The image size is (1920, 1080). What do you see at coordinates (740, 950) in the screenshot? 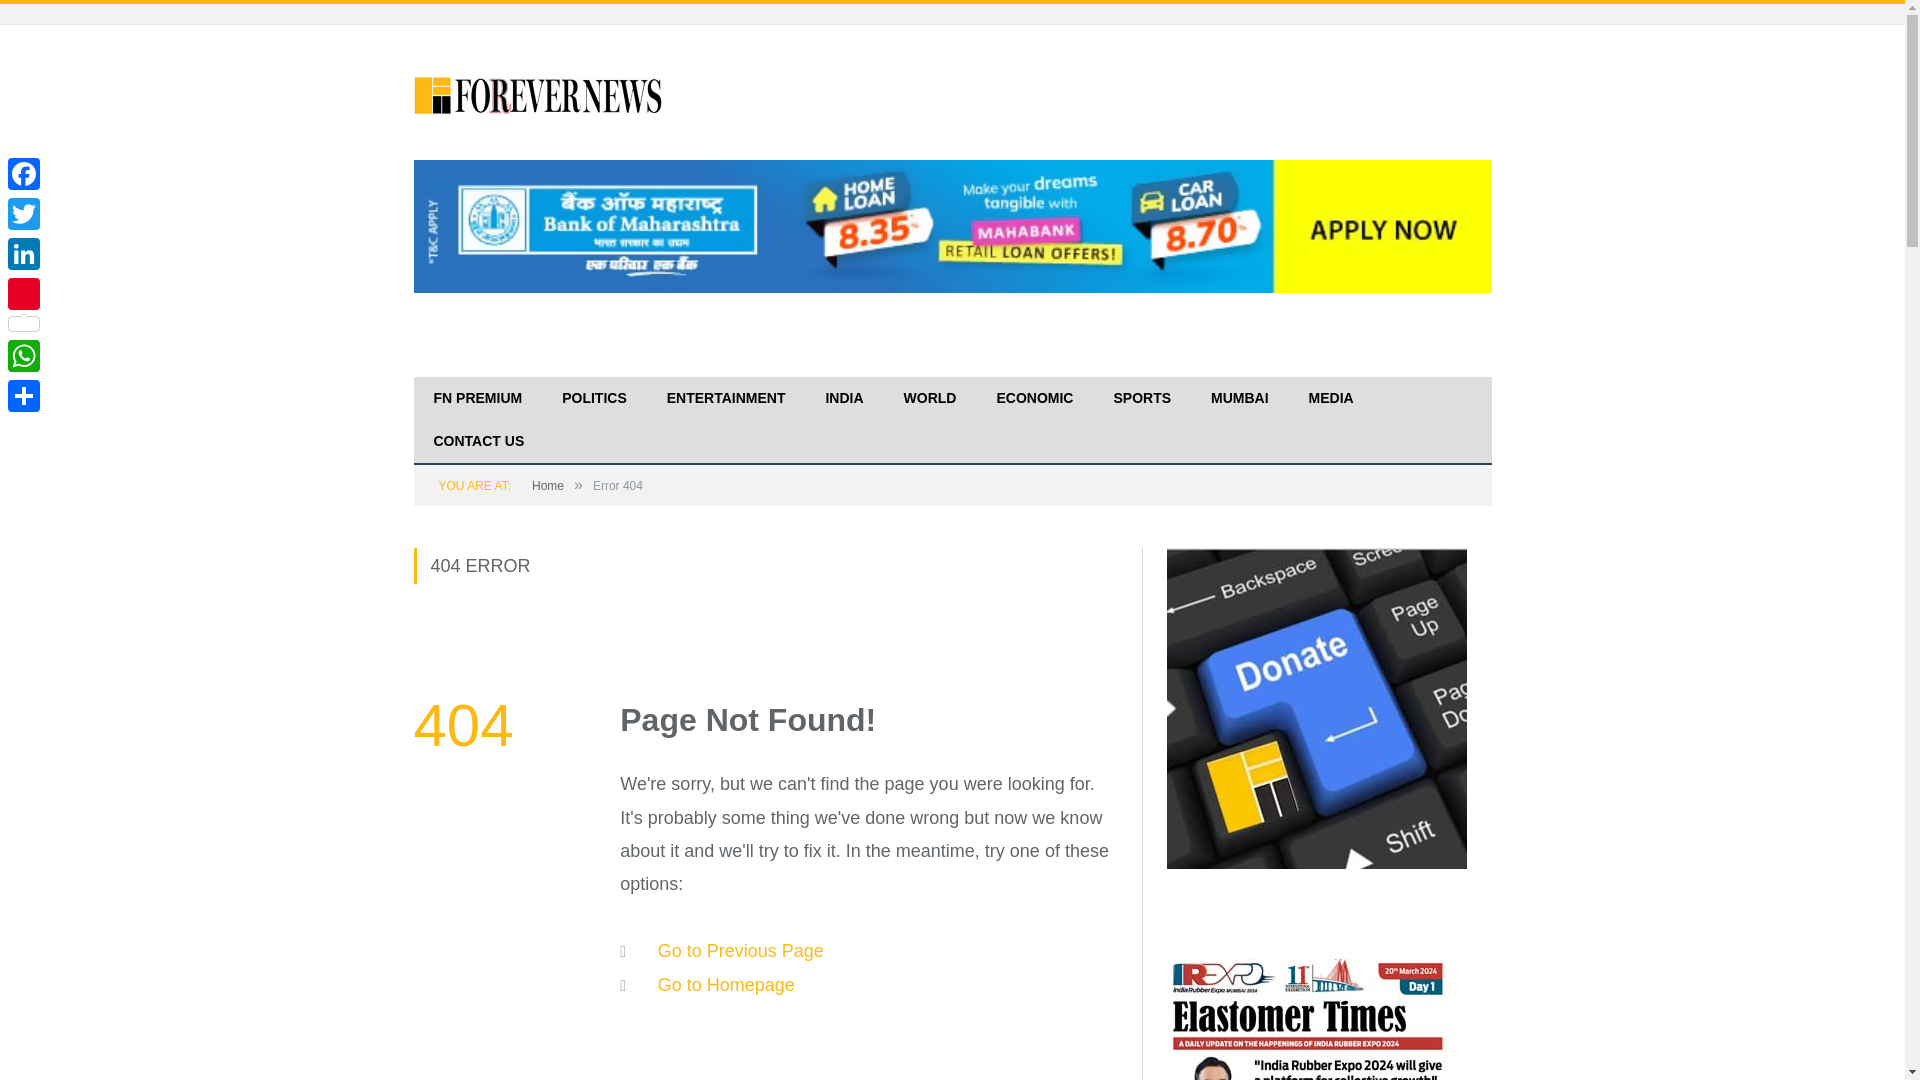
I see `Go to Previous Page` at bounding box center [740, 950].